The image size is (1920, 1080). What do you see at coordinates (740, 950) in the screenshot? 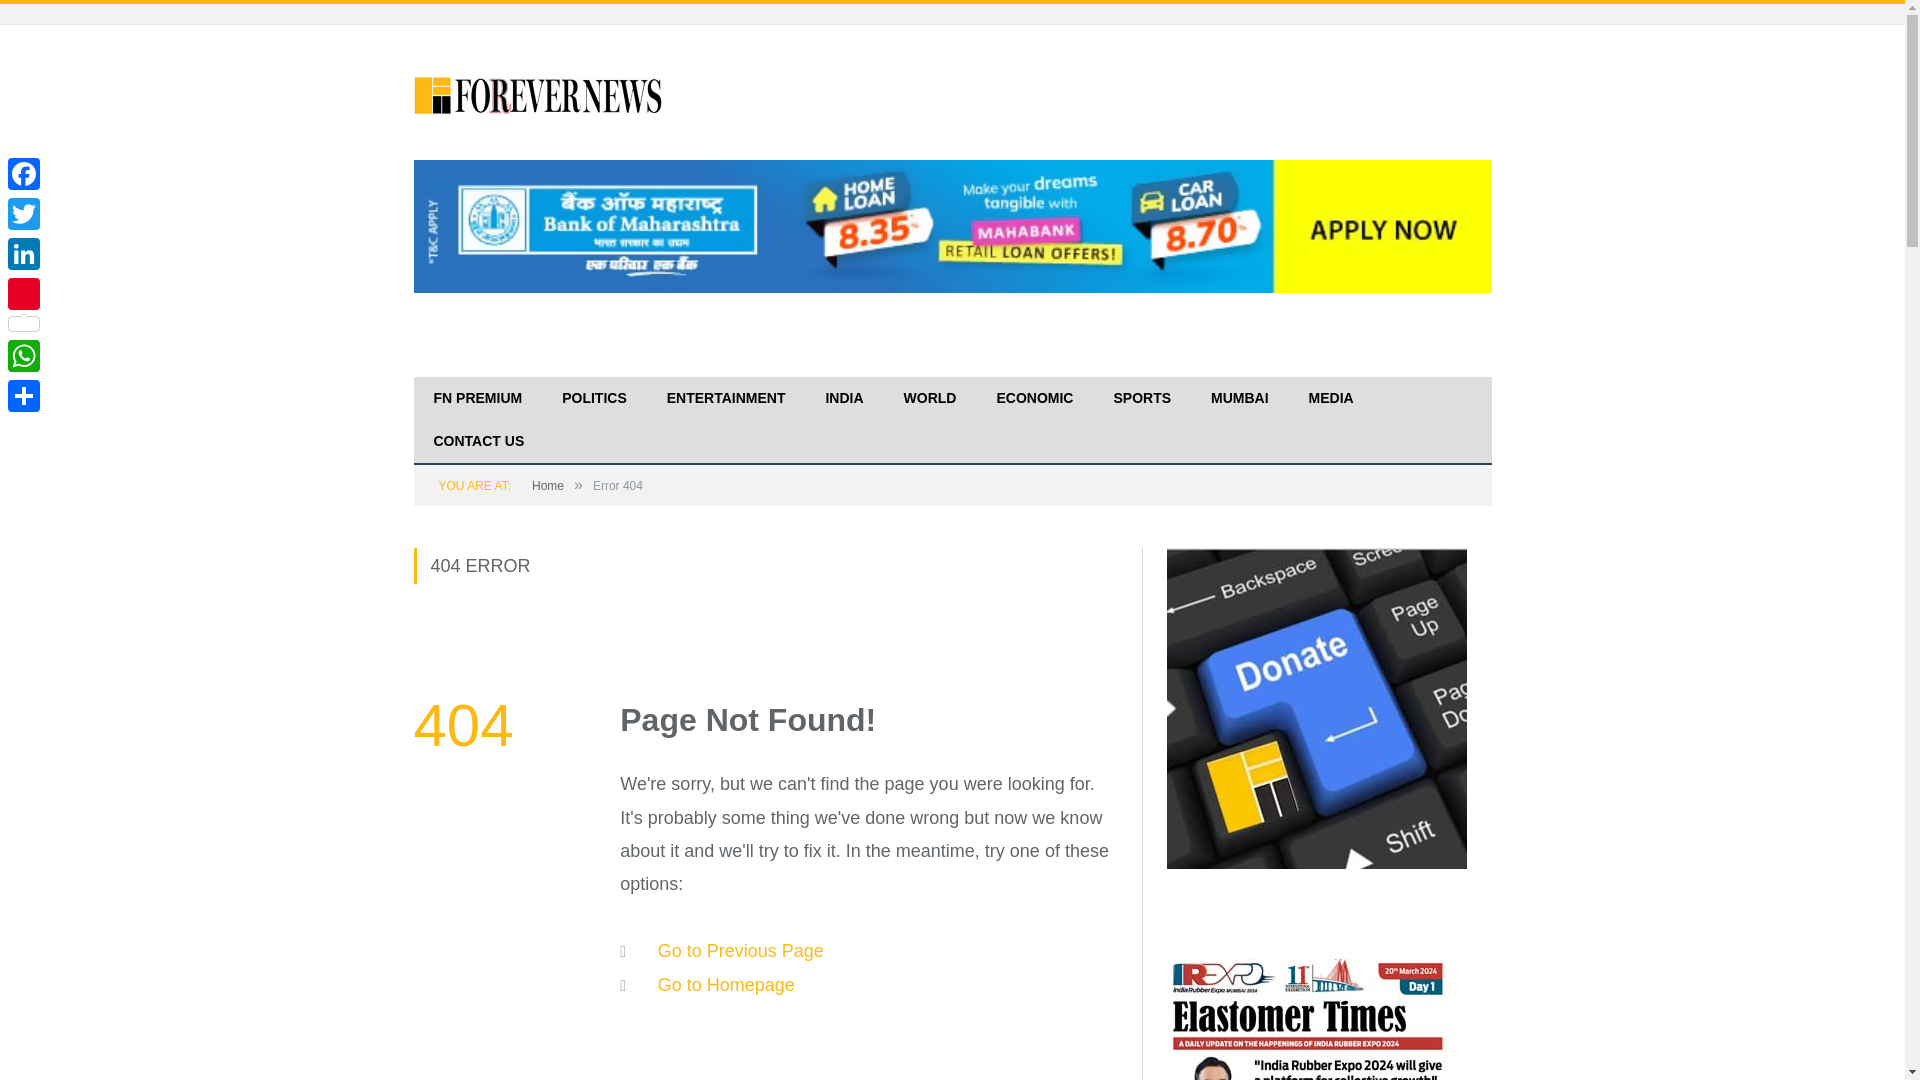
I see `Go to Previous Page` at bounding box center [740, 950].